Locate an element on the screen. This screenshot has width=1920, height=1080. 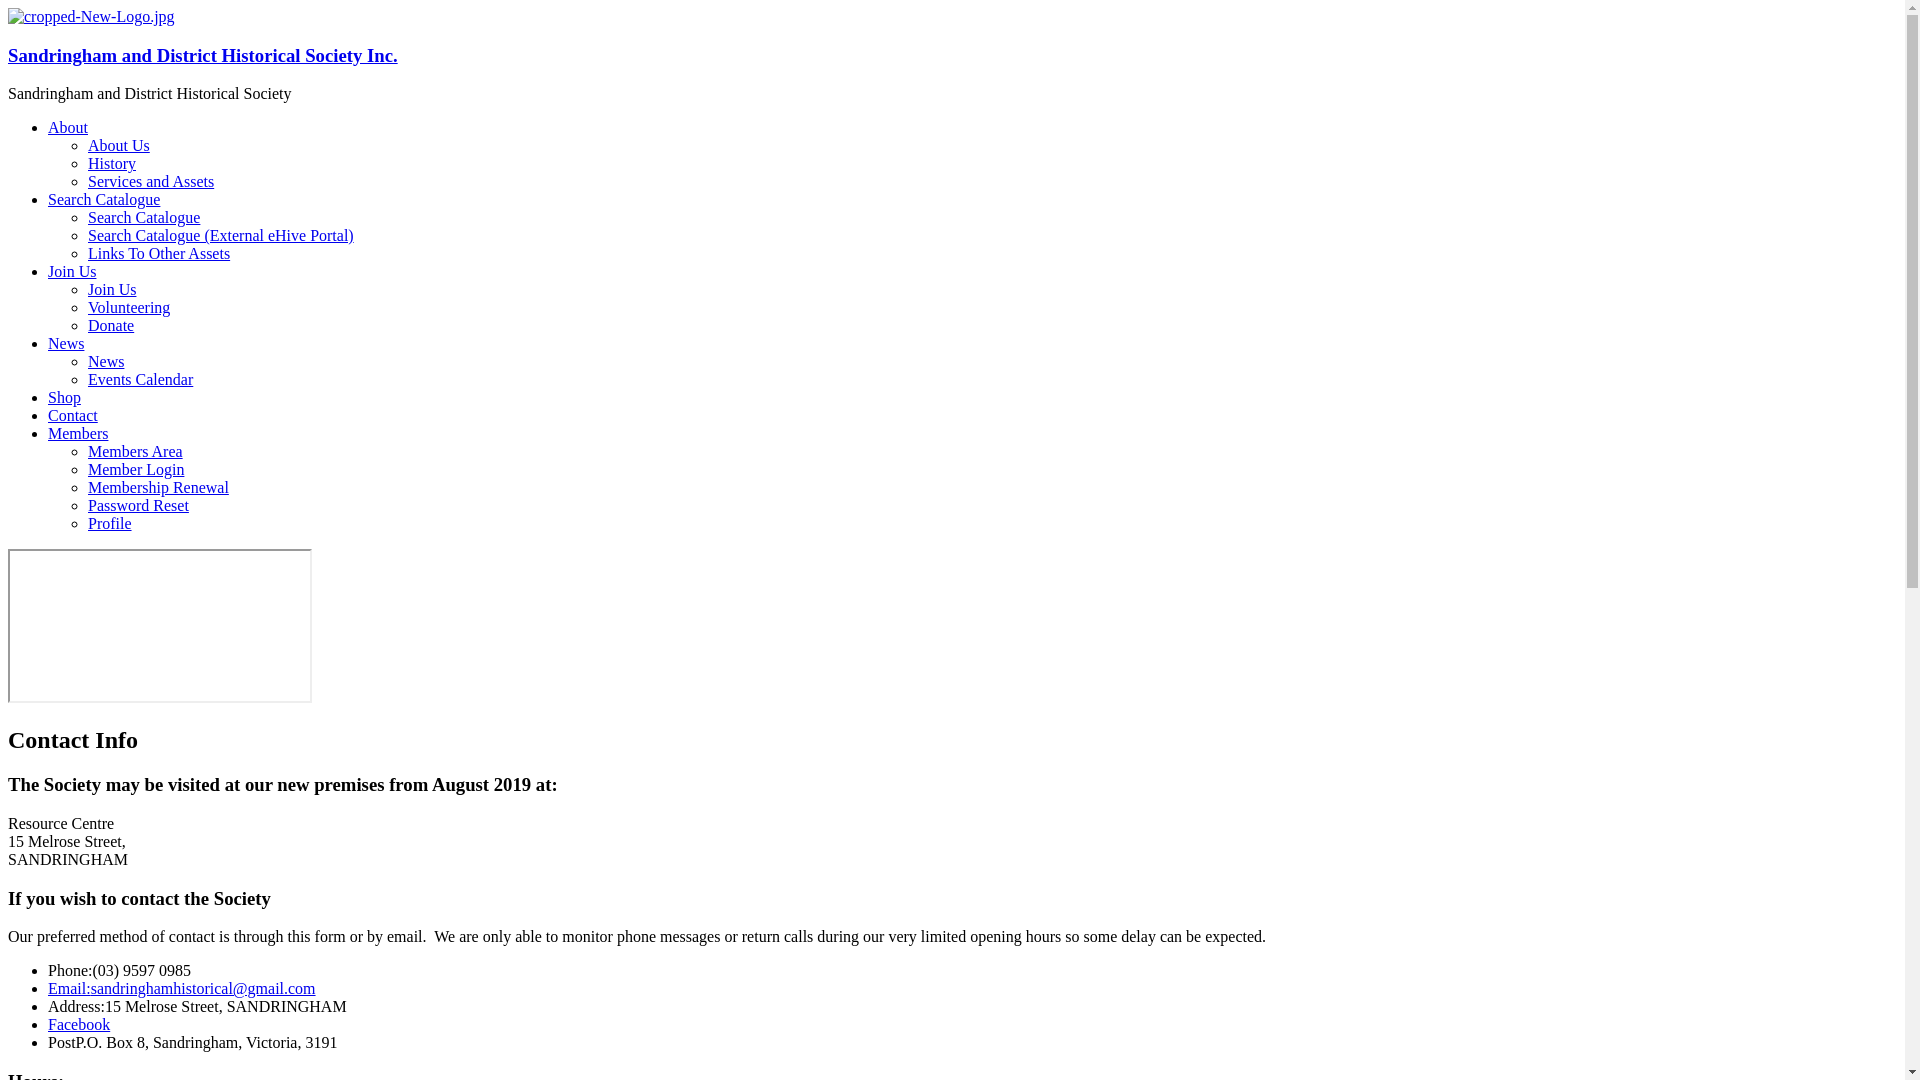
Search Catalogue is located at coordinates (104, 200).